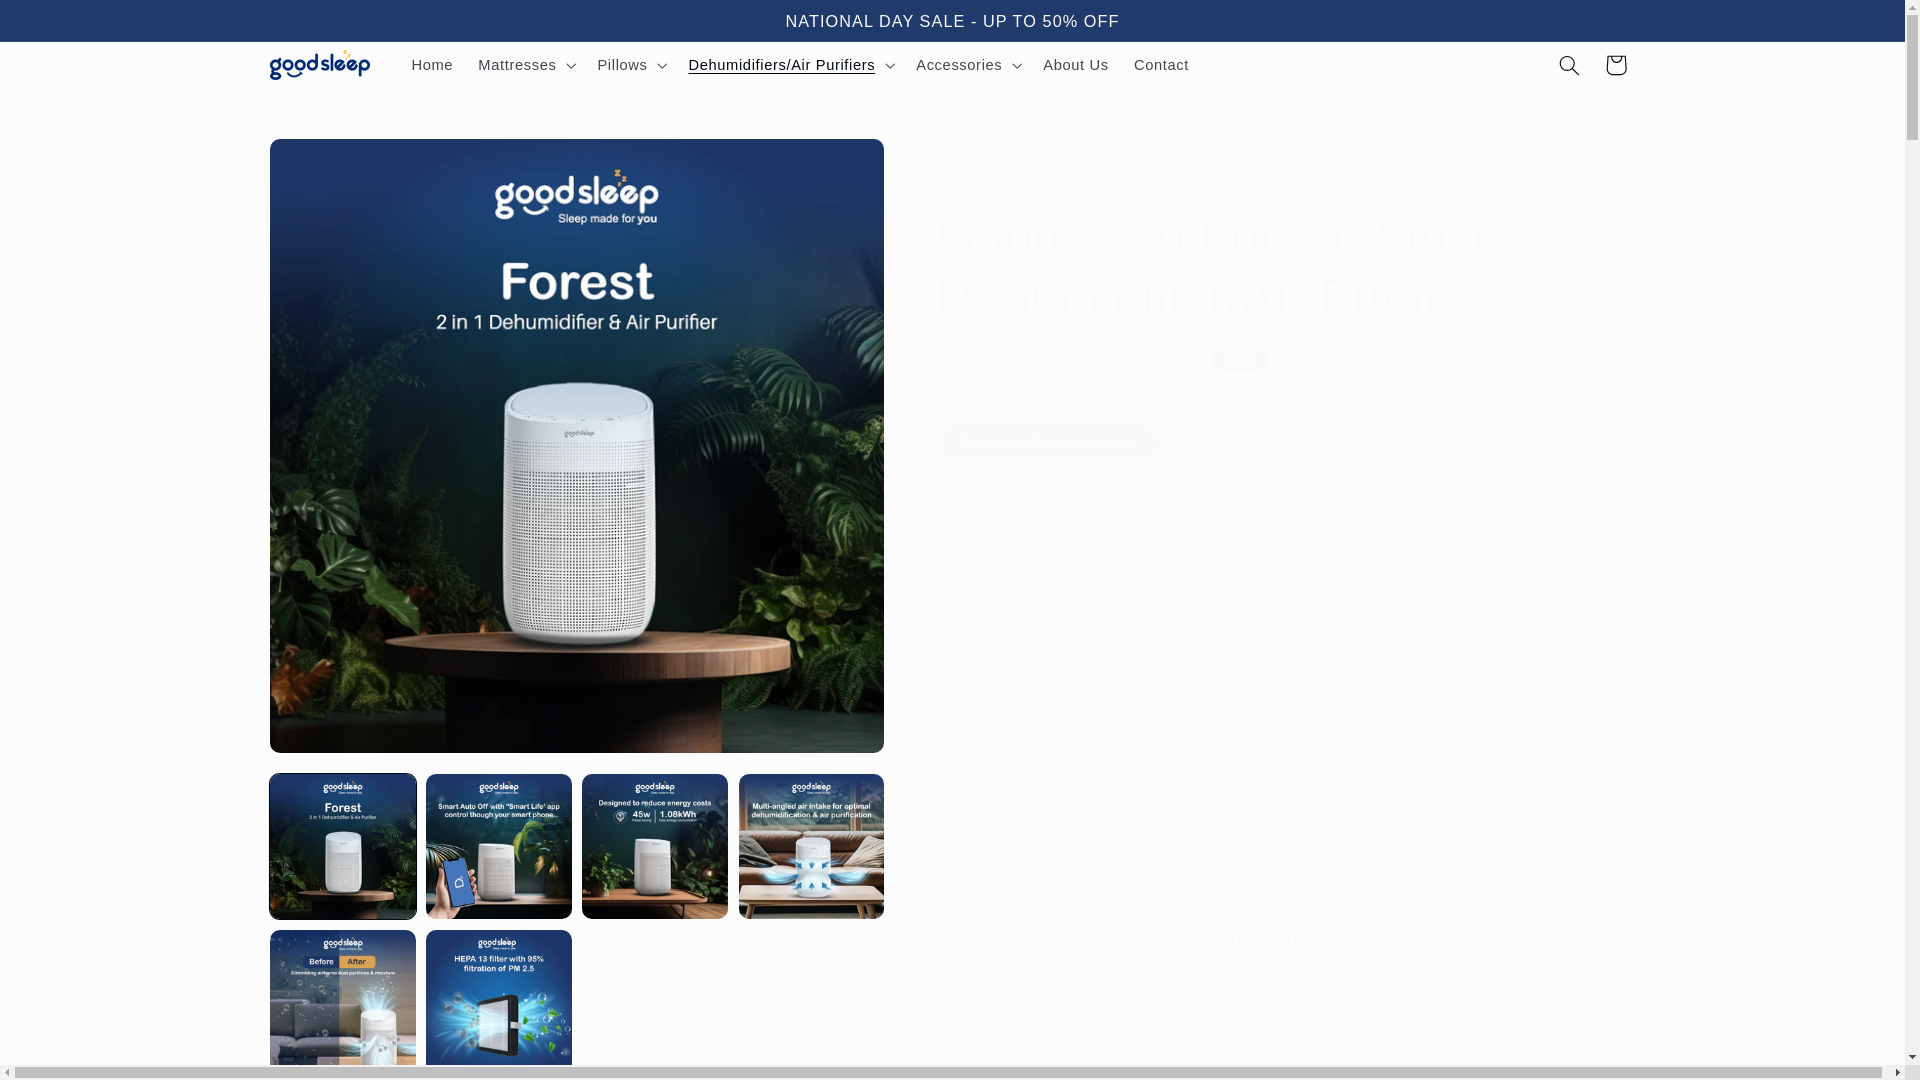  What do you see at coordinates (63, 24) in the screenshot?
I see `Skip to content` at bounding box center [63, 24].